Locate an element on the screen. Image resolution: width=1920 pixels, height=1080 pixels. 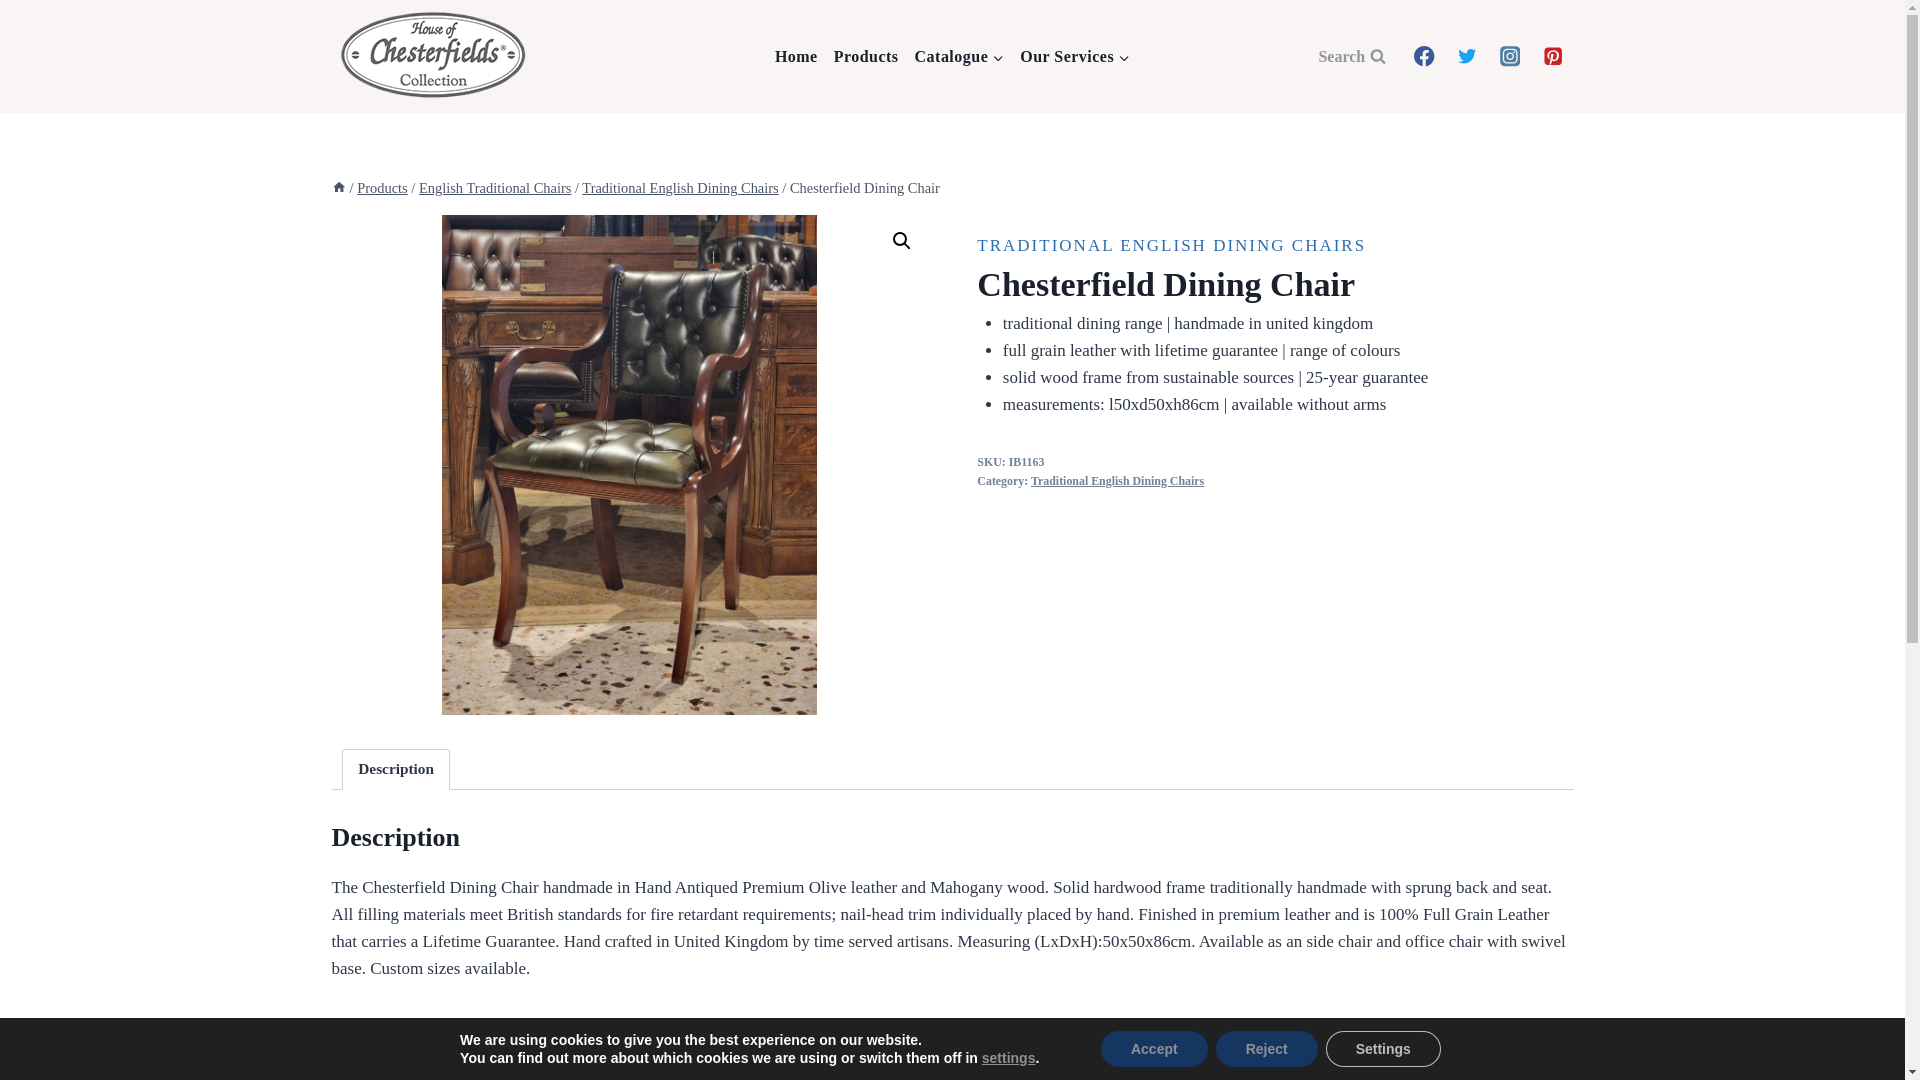
Home is located at coordinates (796, 57).